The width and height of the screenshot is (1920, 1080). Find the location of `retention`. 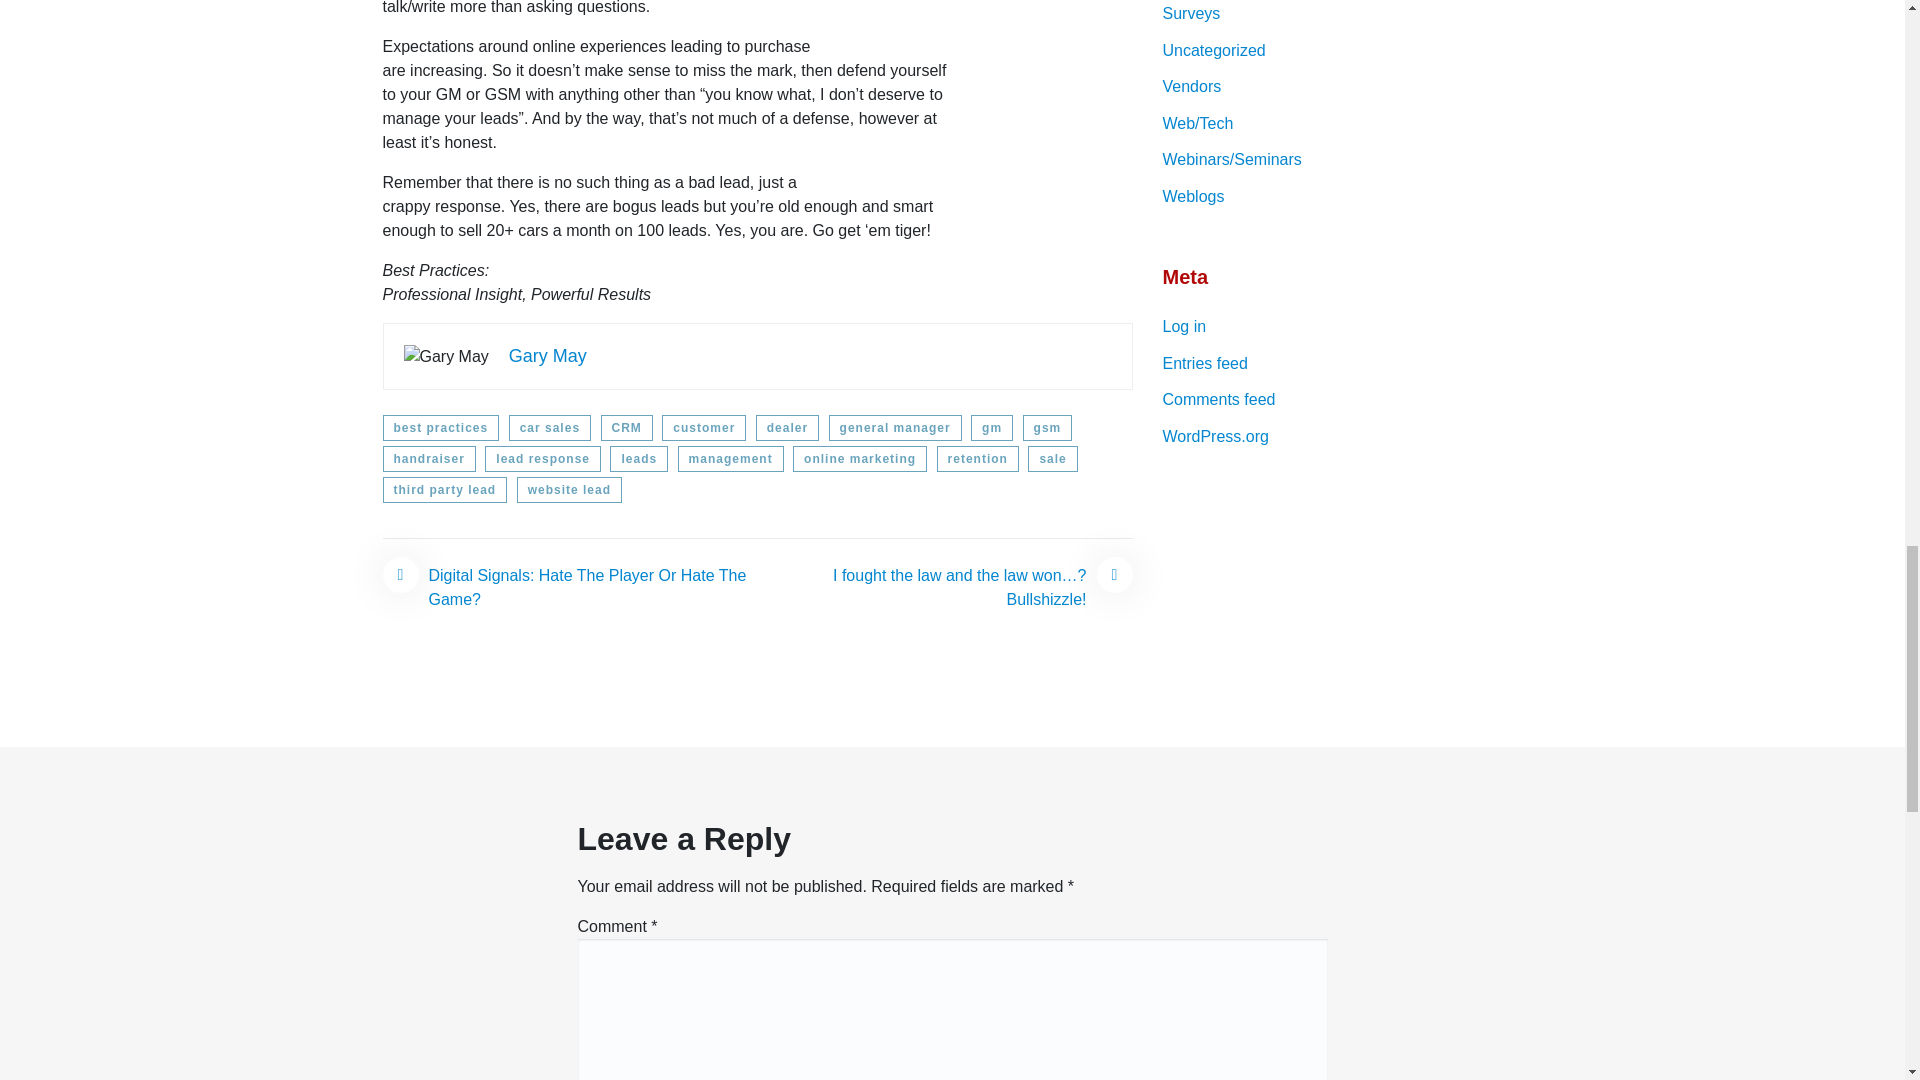

retention is located at coordinates (978, 458).